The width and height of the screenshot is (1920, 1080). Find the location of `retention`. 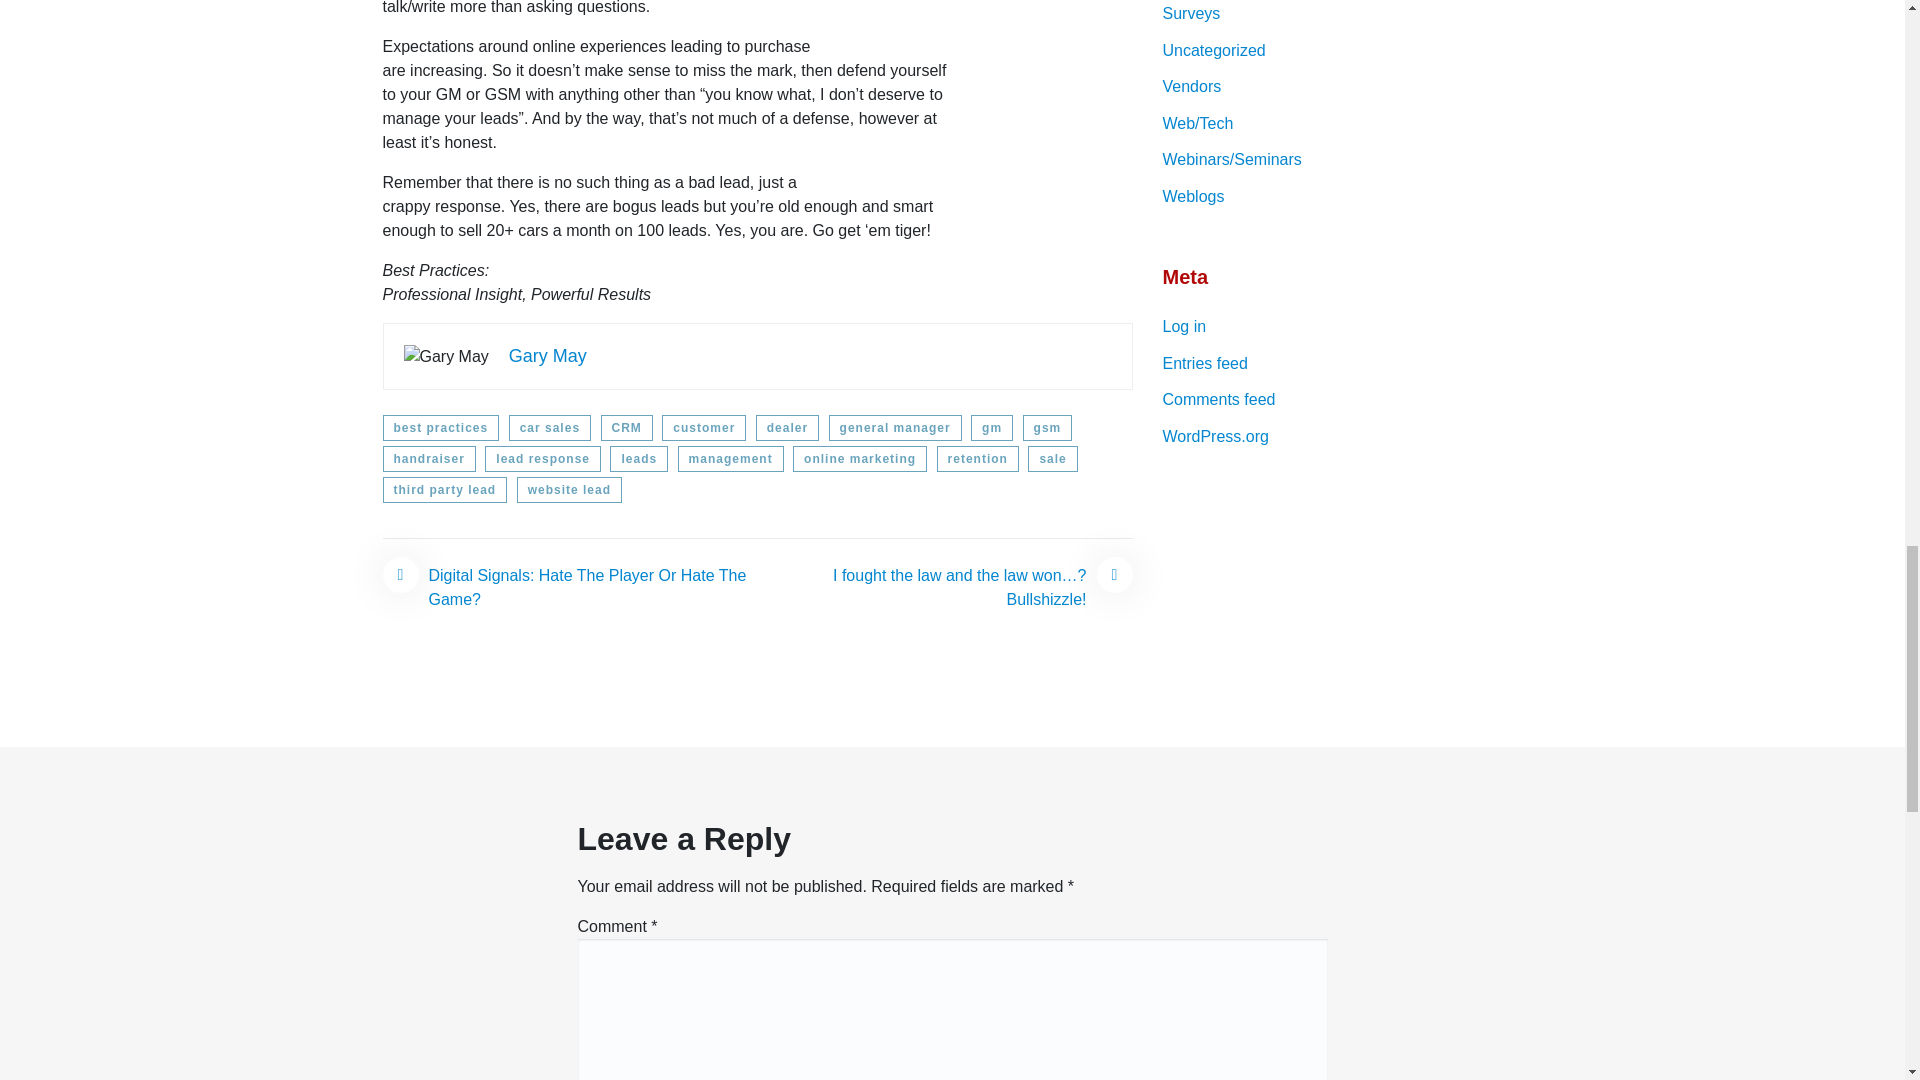

retention is located at coordinates (978, 458).